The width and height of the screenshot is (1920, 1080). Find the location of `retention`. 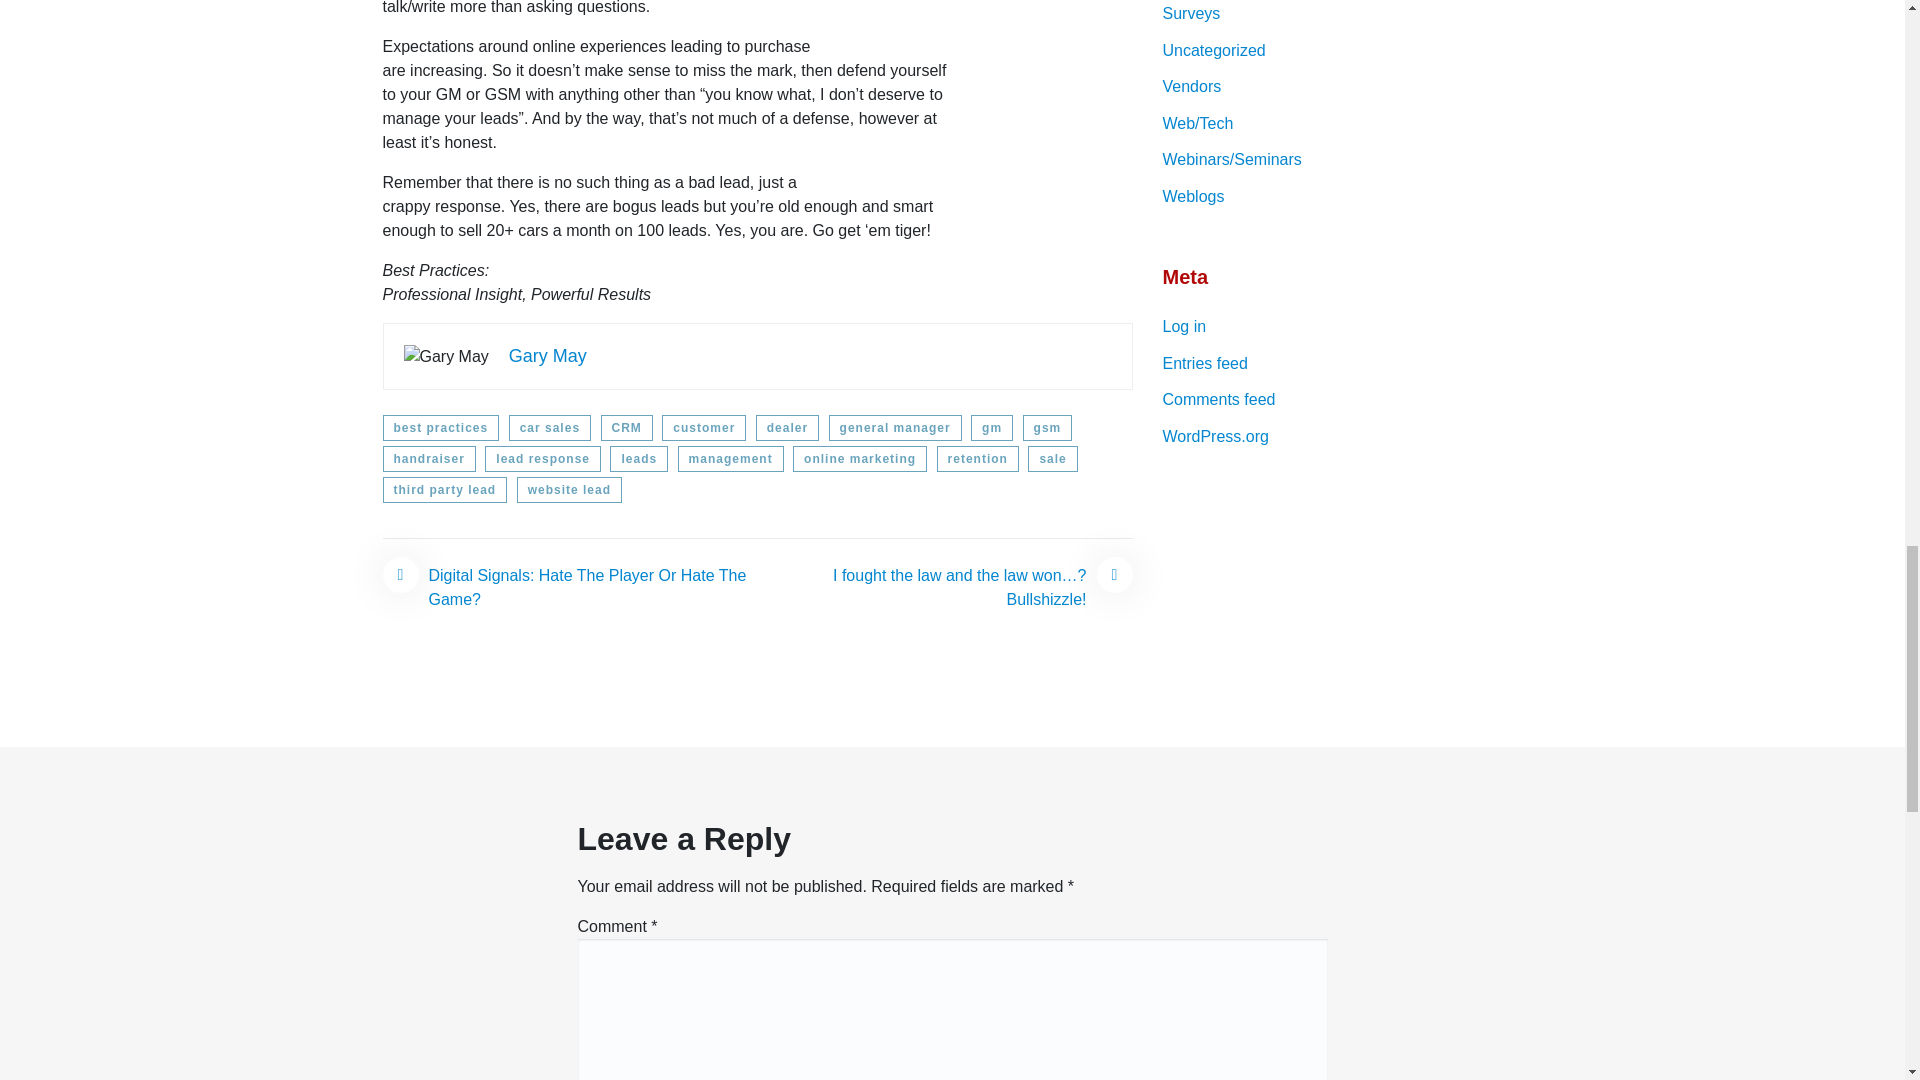

retention is located at coordinates (978, 458).